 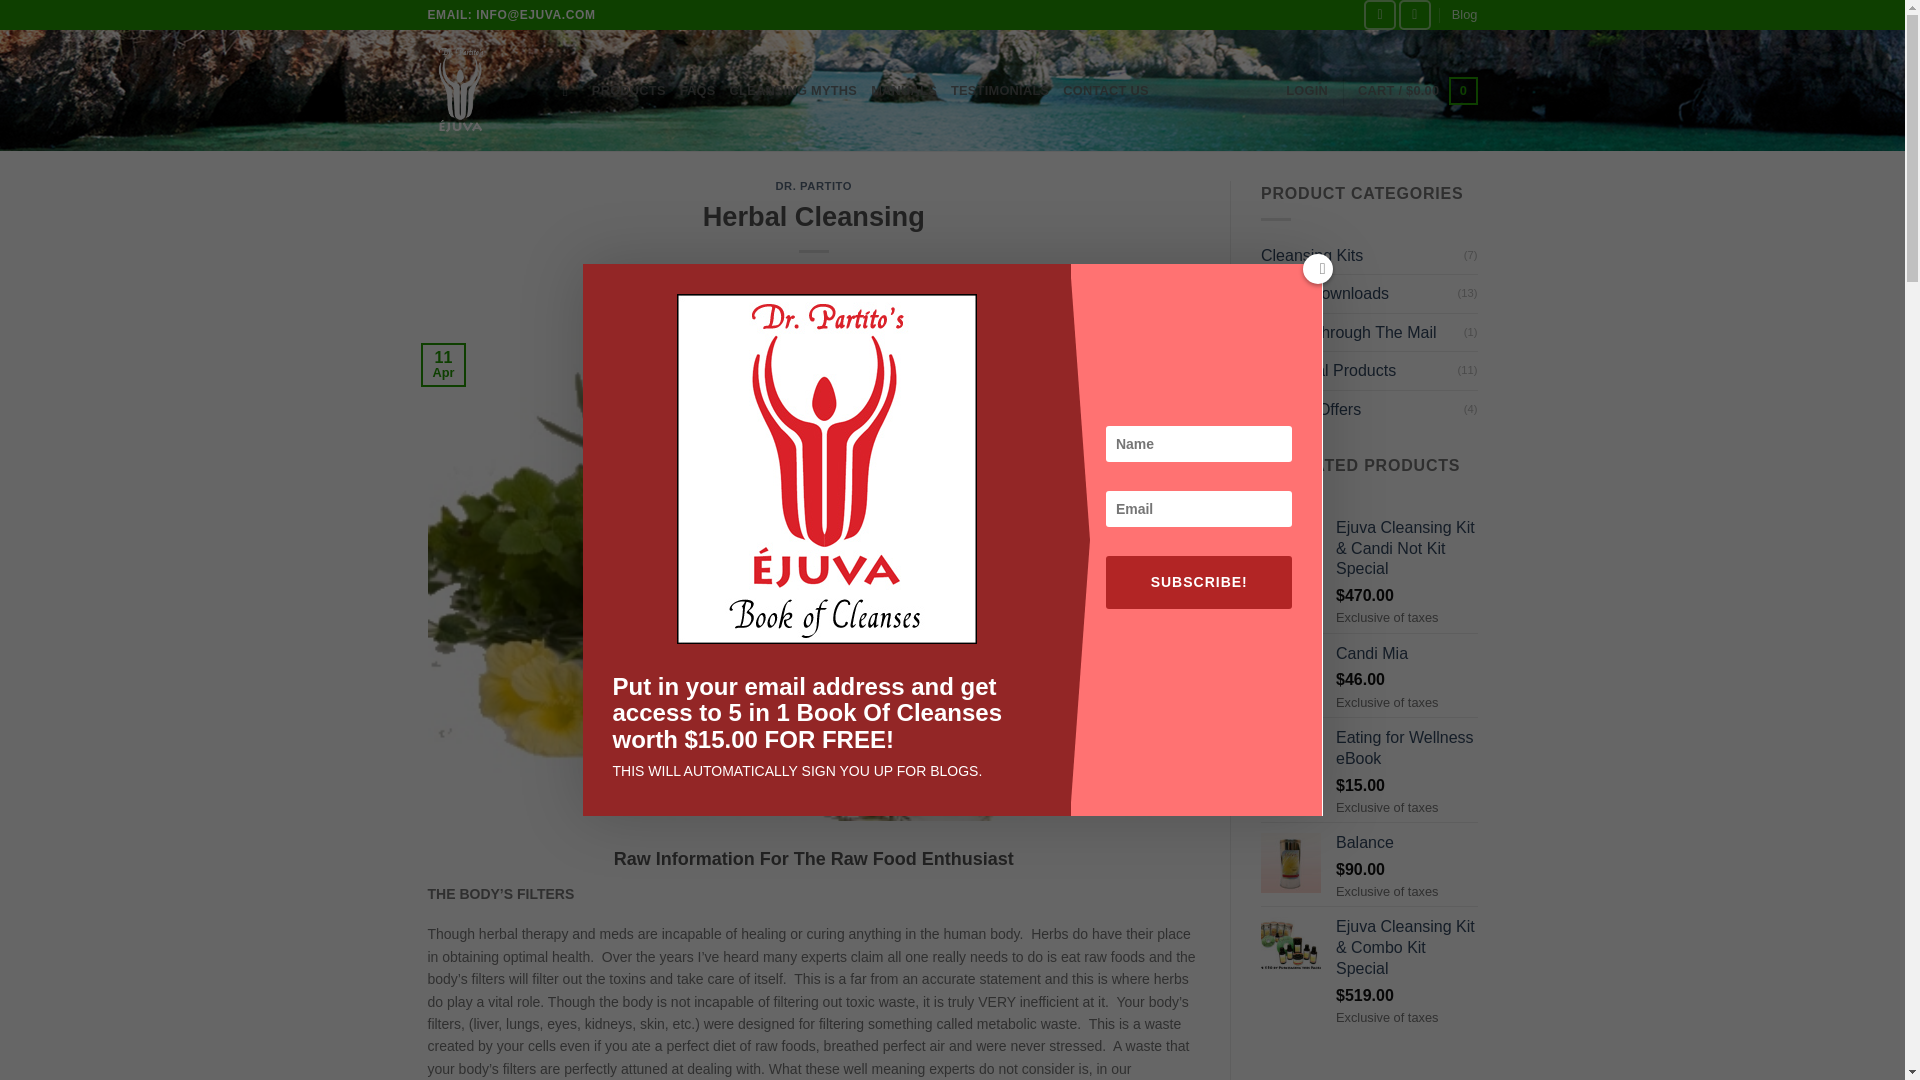 I want to click on CHARLES, so click(x=905, y=274).